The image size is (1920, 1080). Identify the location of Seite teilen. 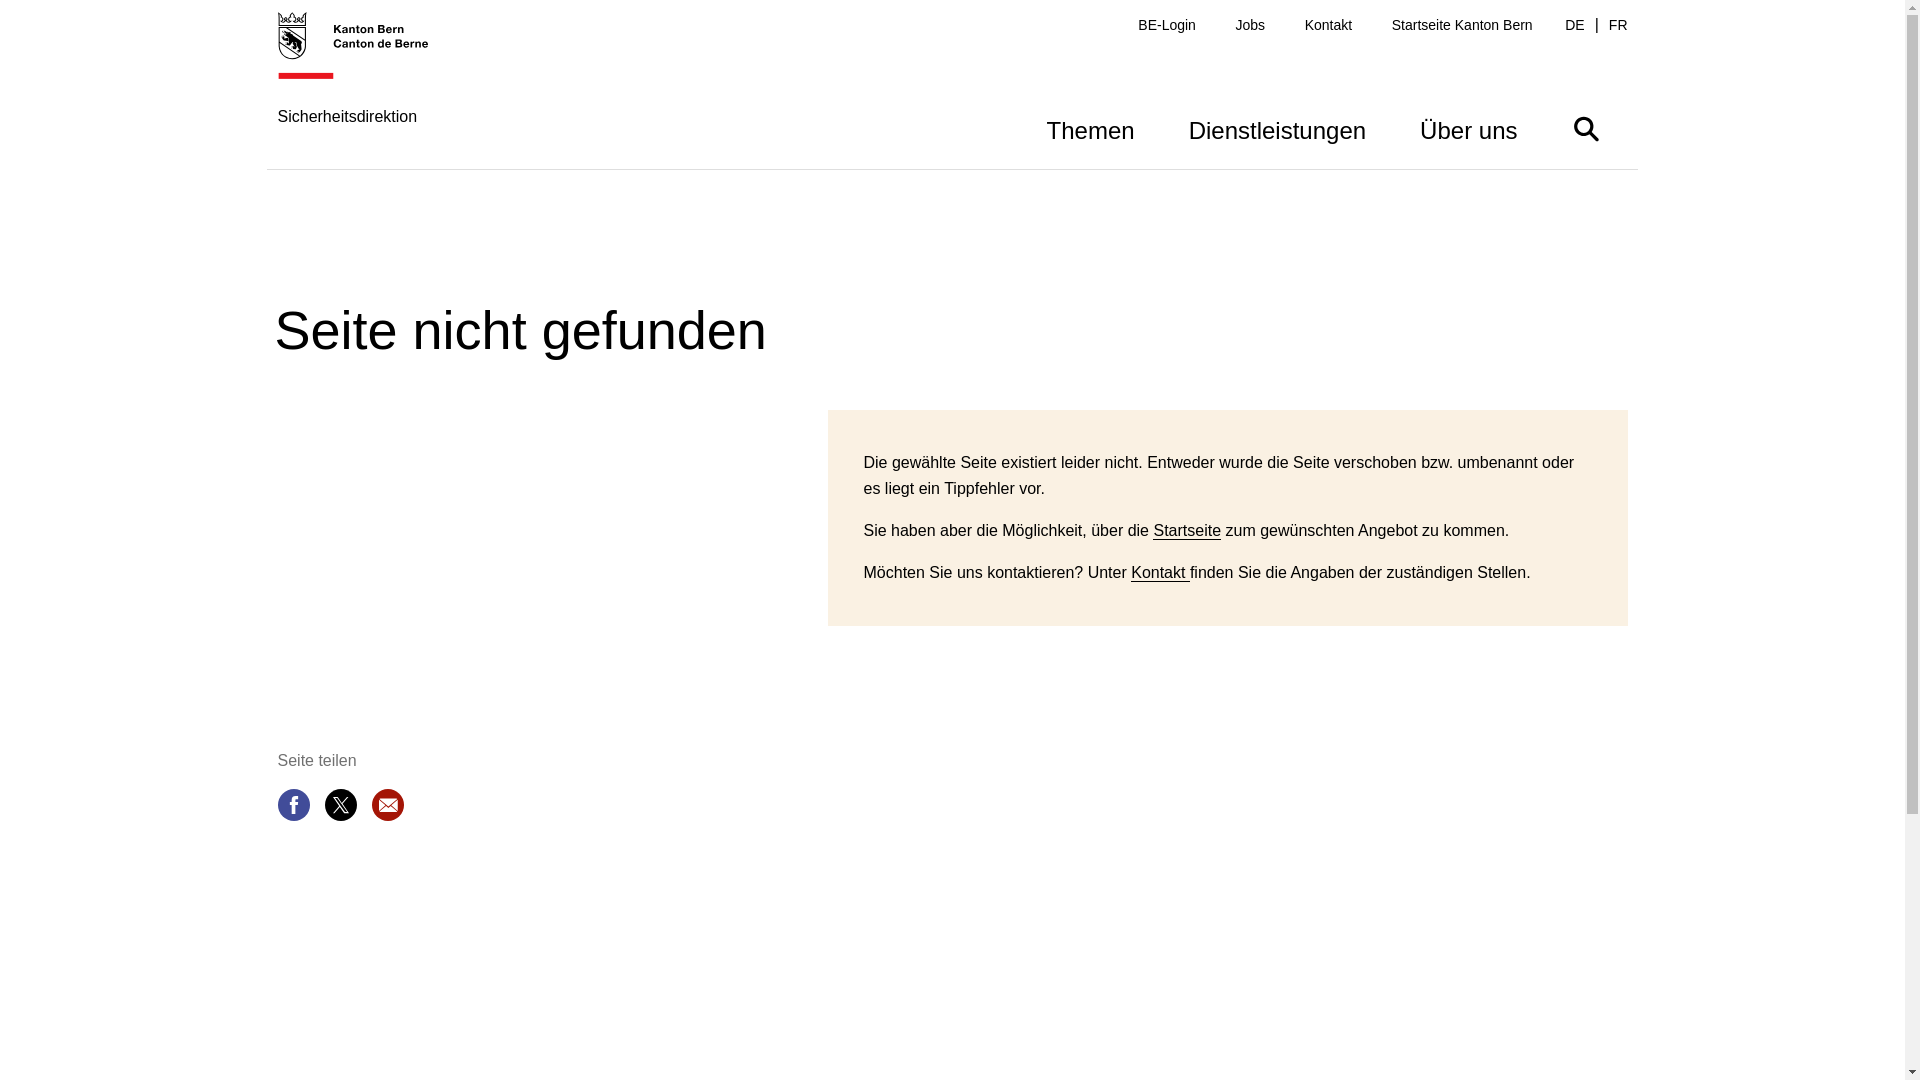
(340, 809).